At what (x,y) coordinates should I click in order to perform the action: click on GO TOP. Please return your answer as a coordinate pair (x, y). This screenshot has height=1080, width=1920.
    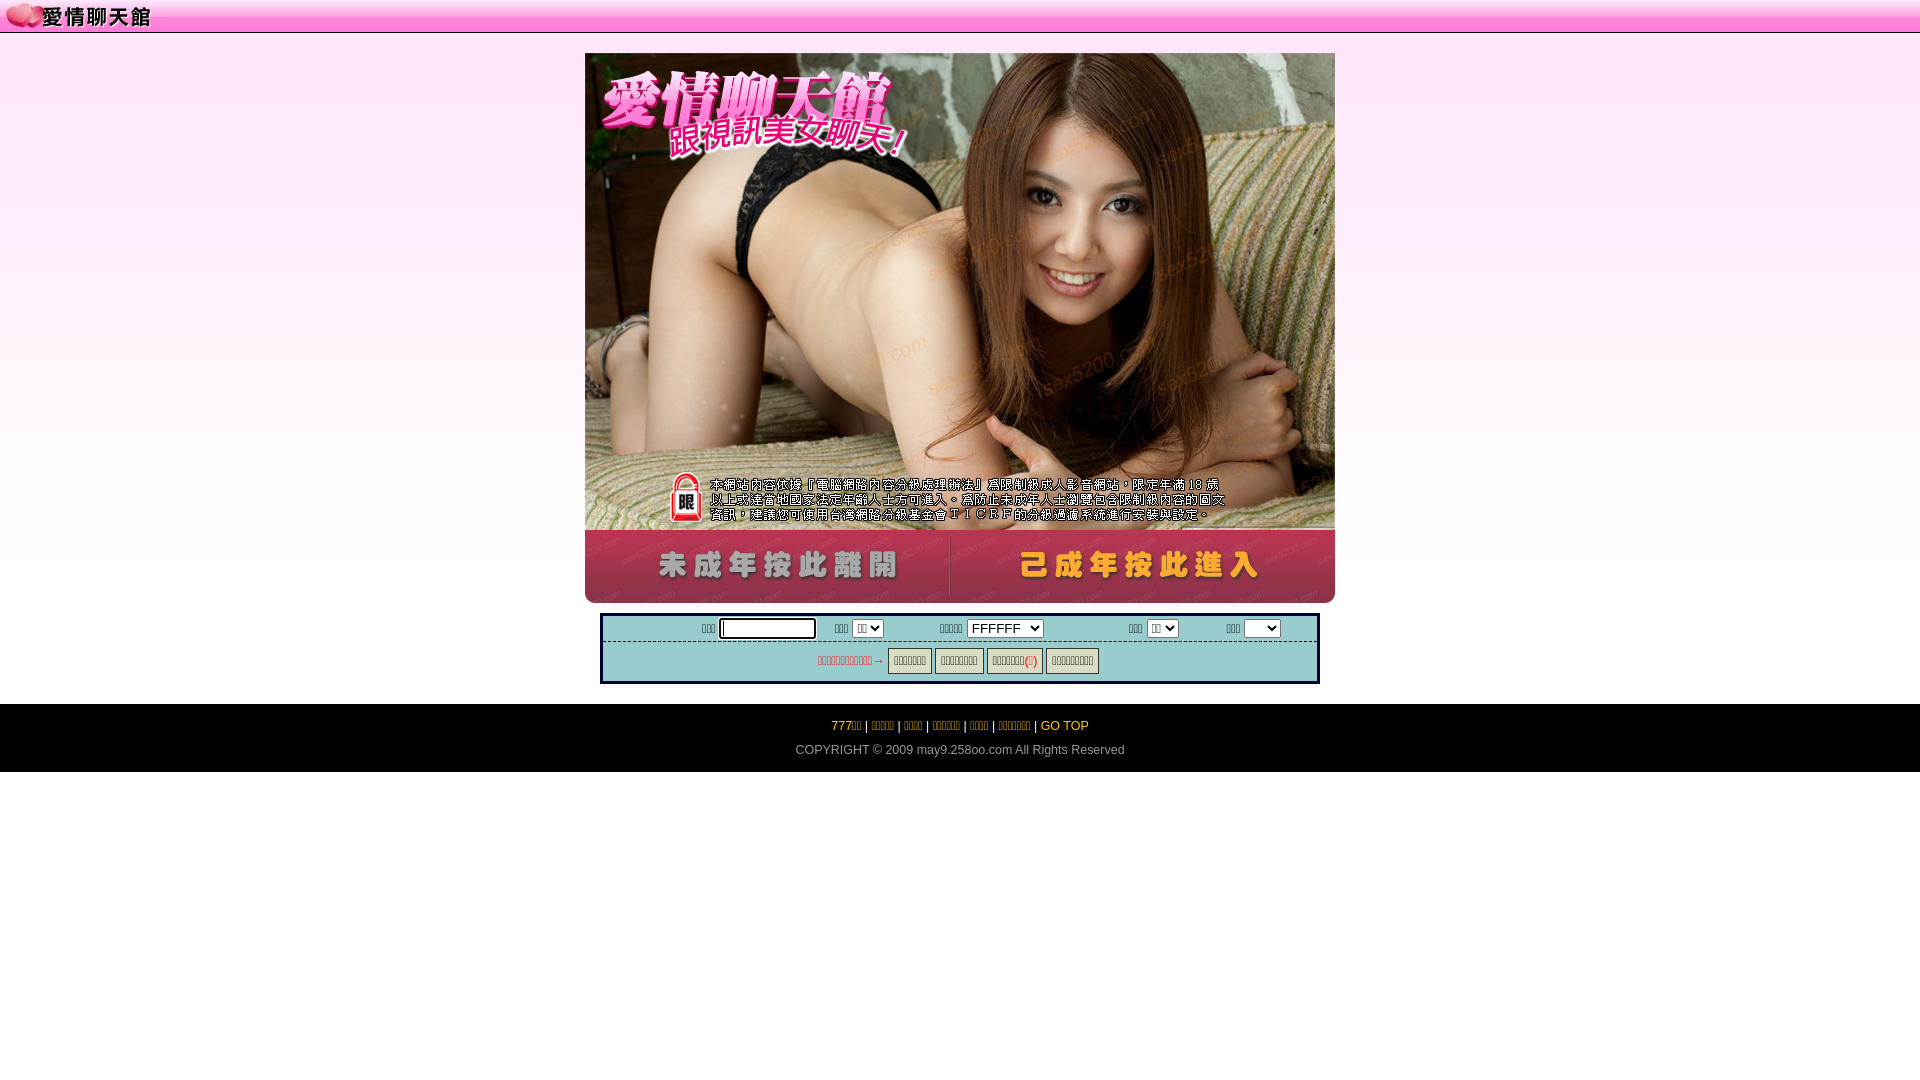
    Looking at the image, I should click on (1065, 726).